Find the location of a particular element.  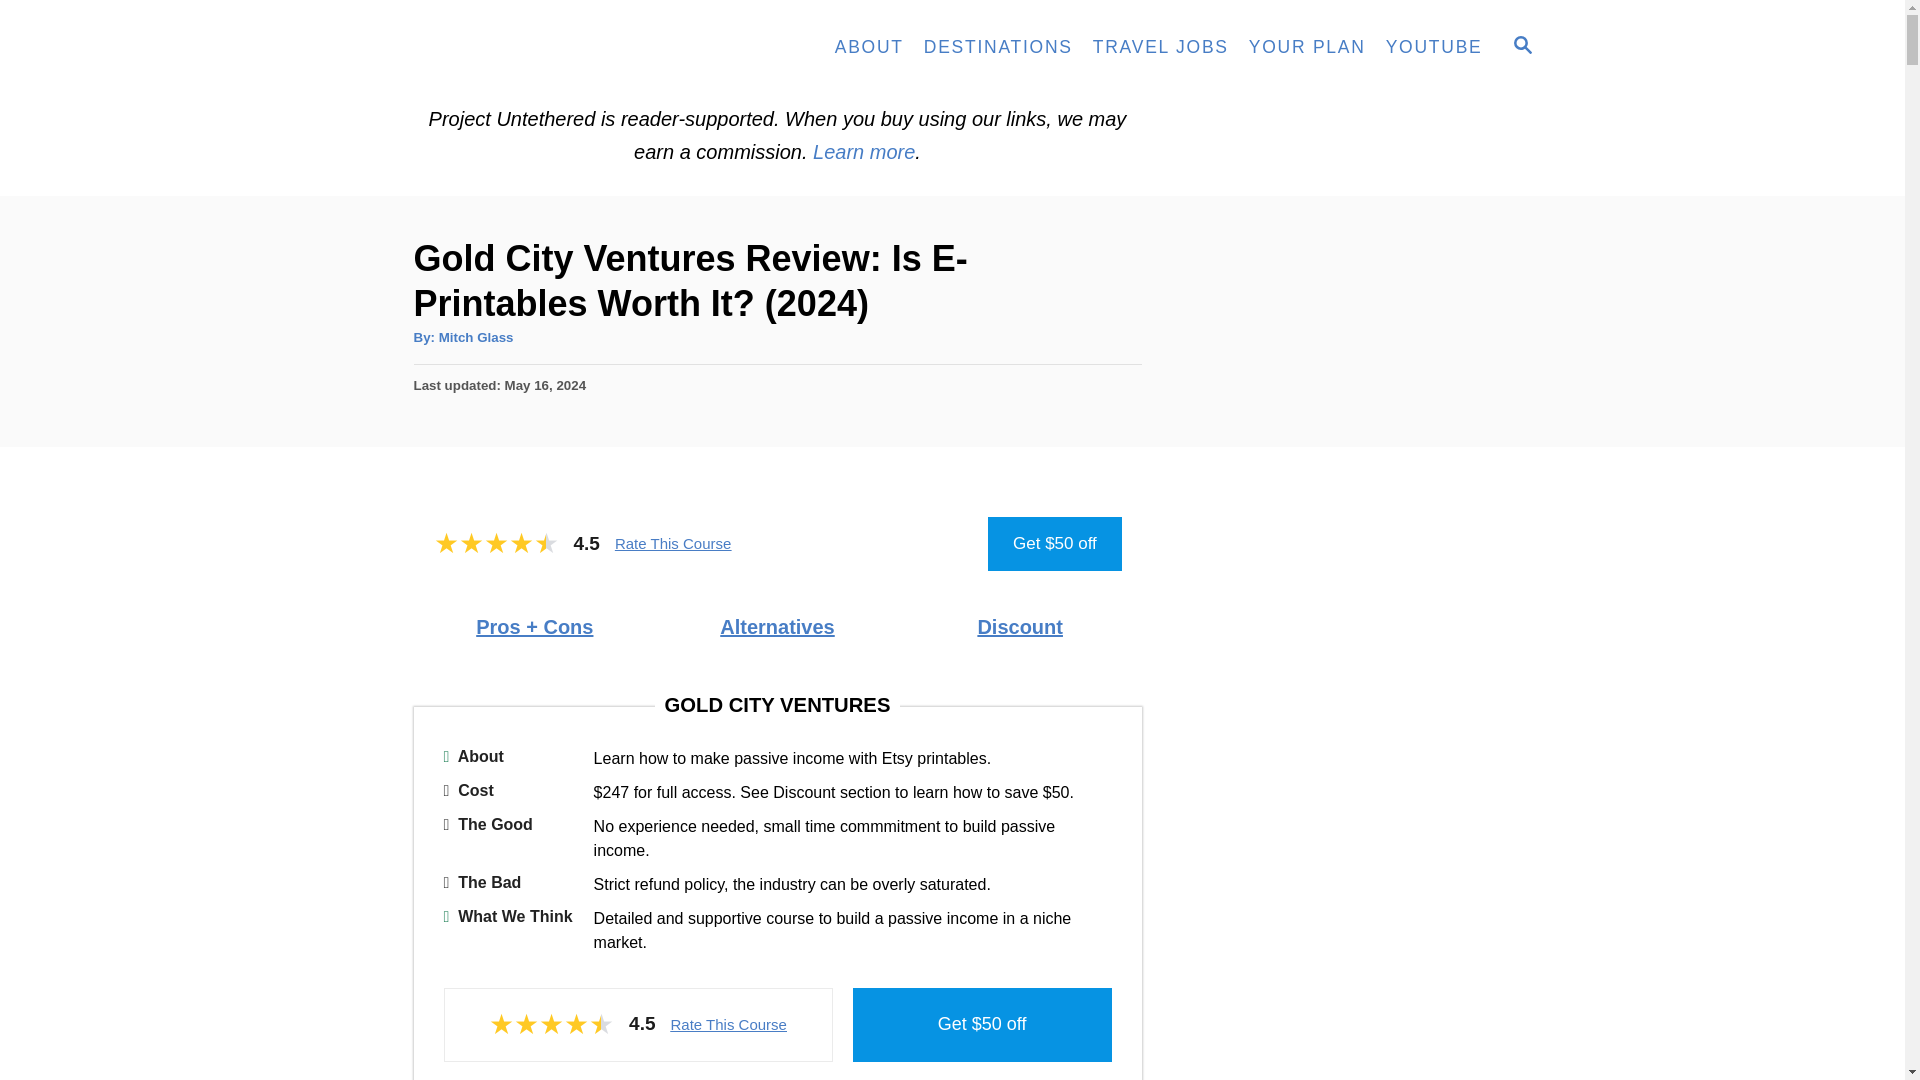

Overview is located at coordinates (511, 758).